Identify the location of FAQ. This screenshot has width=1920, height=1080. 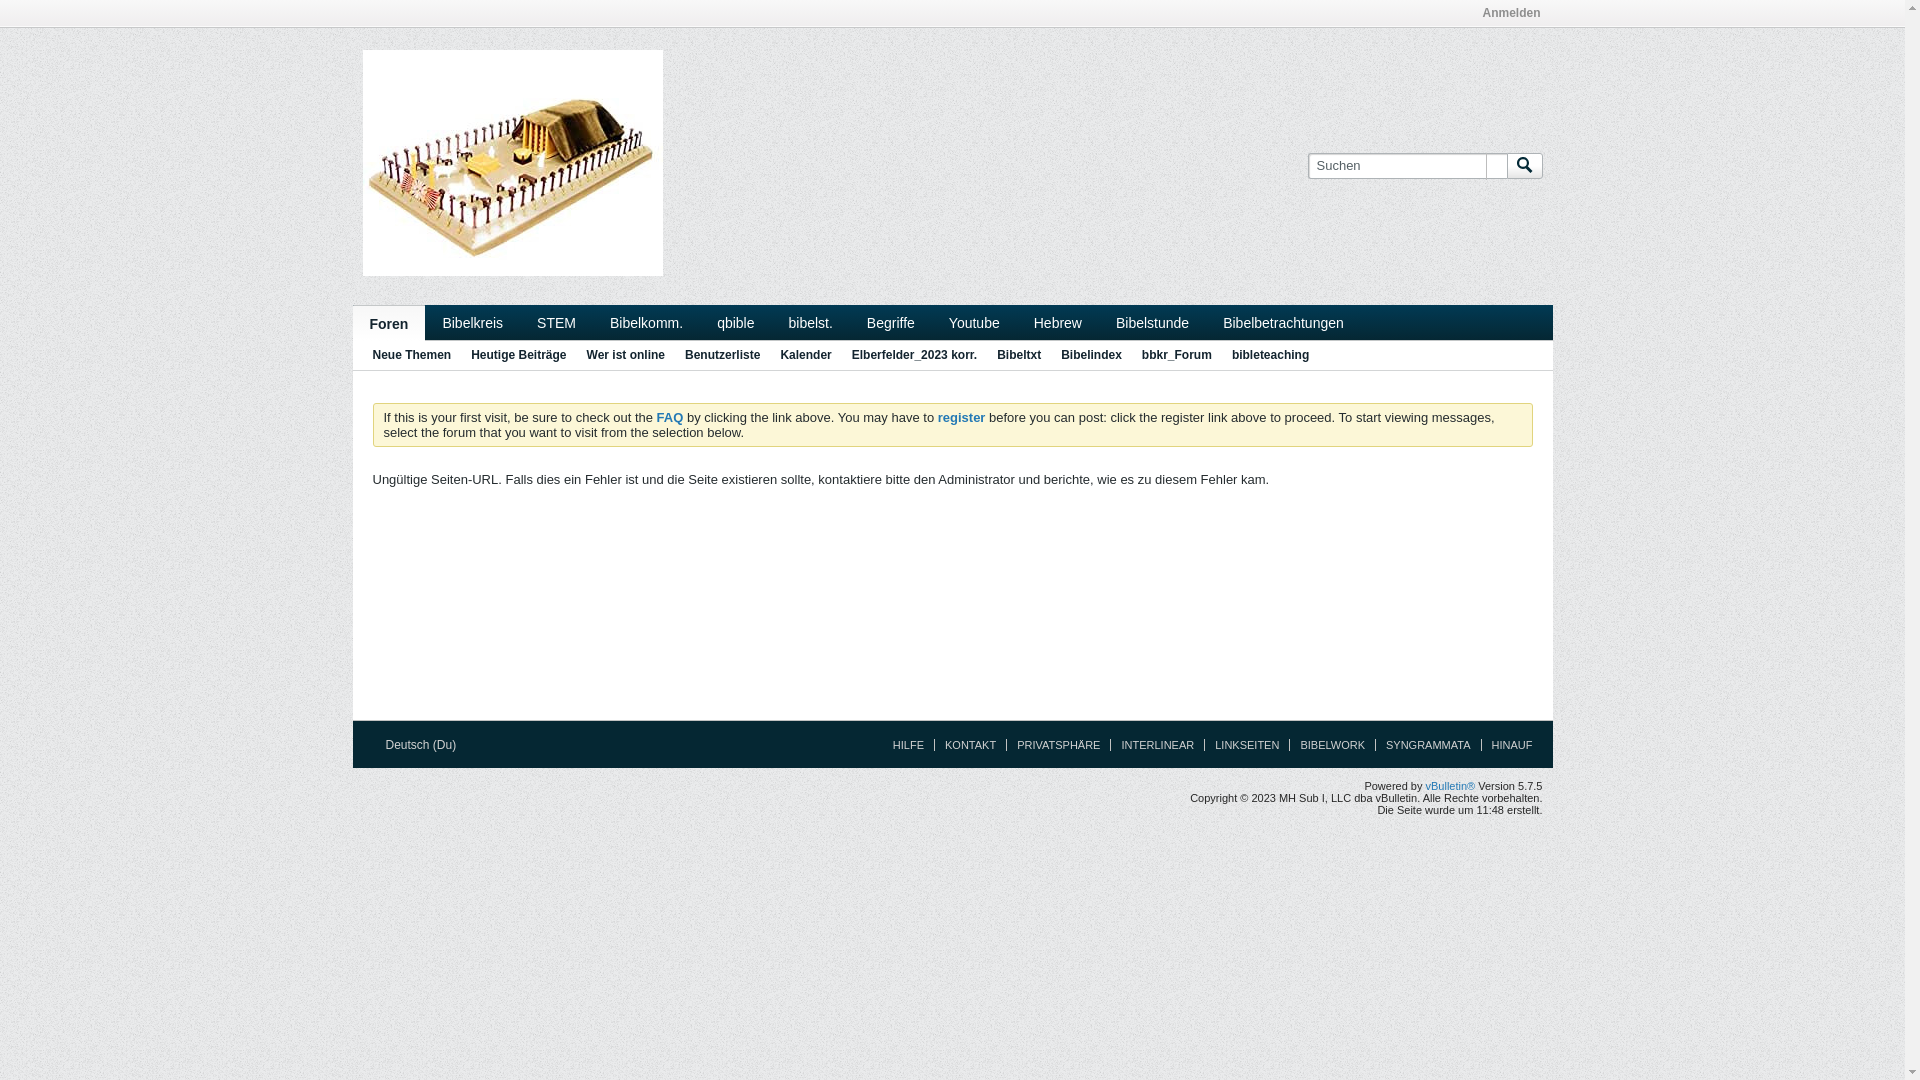
(670, 418).